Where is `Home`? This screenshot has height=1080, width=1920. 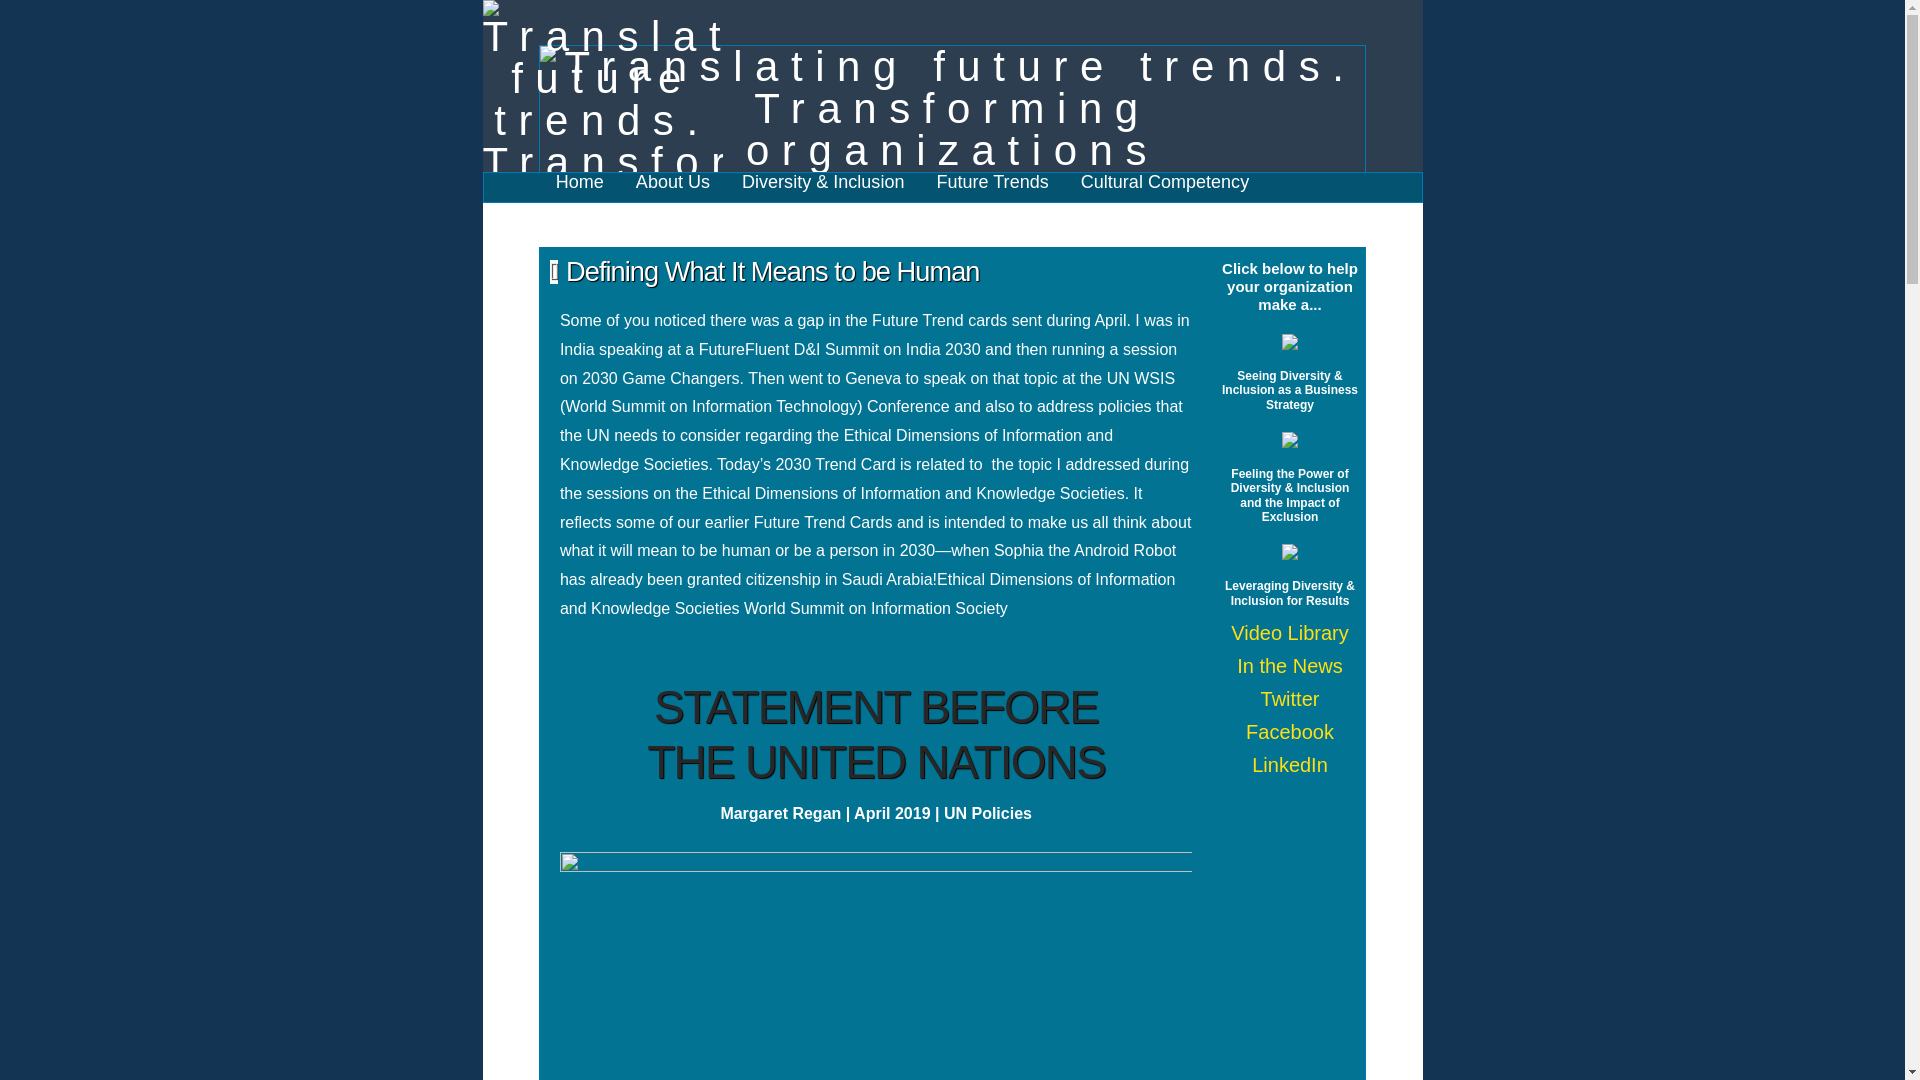
Home is located at coordinates (580, 188).